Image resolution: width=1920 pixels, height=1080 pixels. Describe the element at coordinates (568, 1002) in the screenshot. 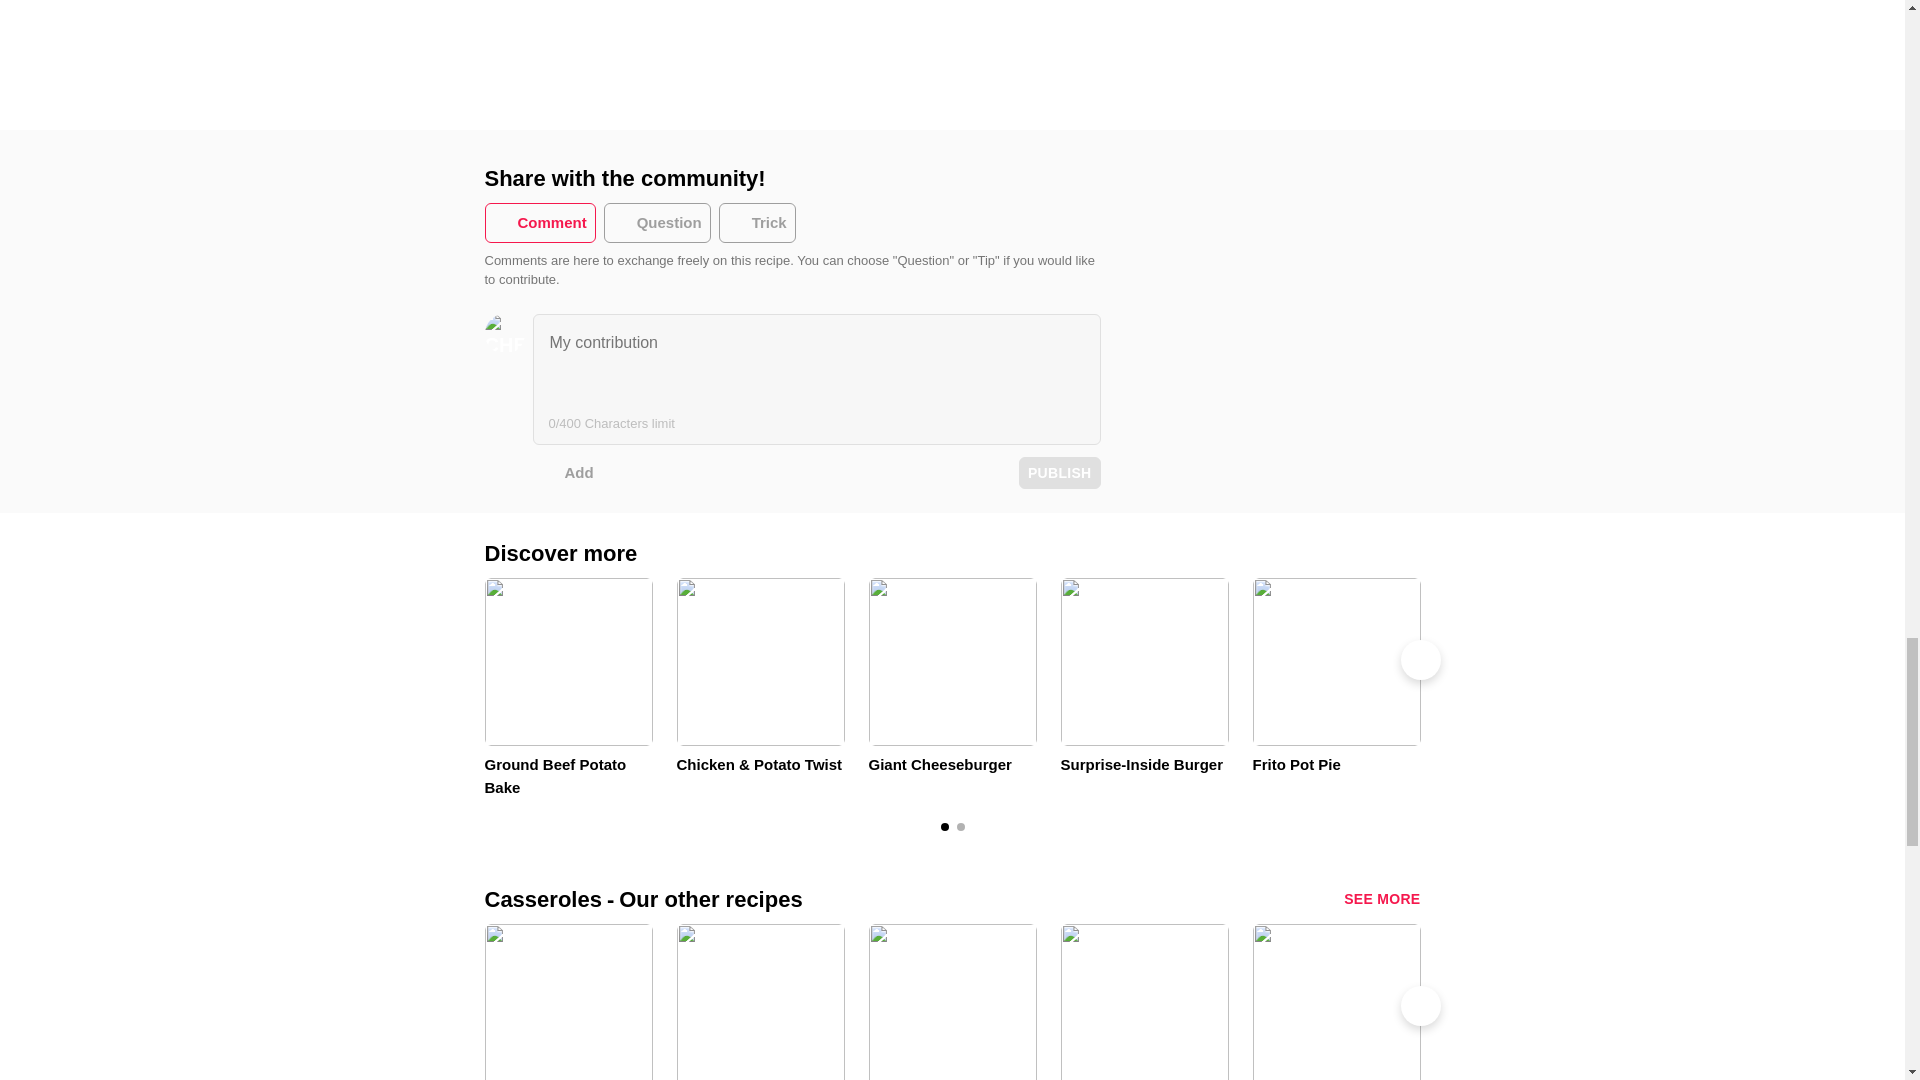

I see `Artsy Cottage Pie` at that location.